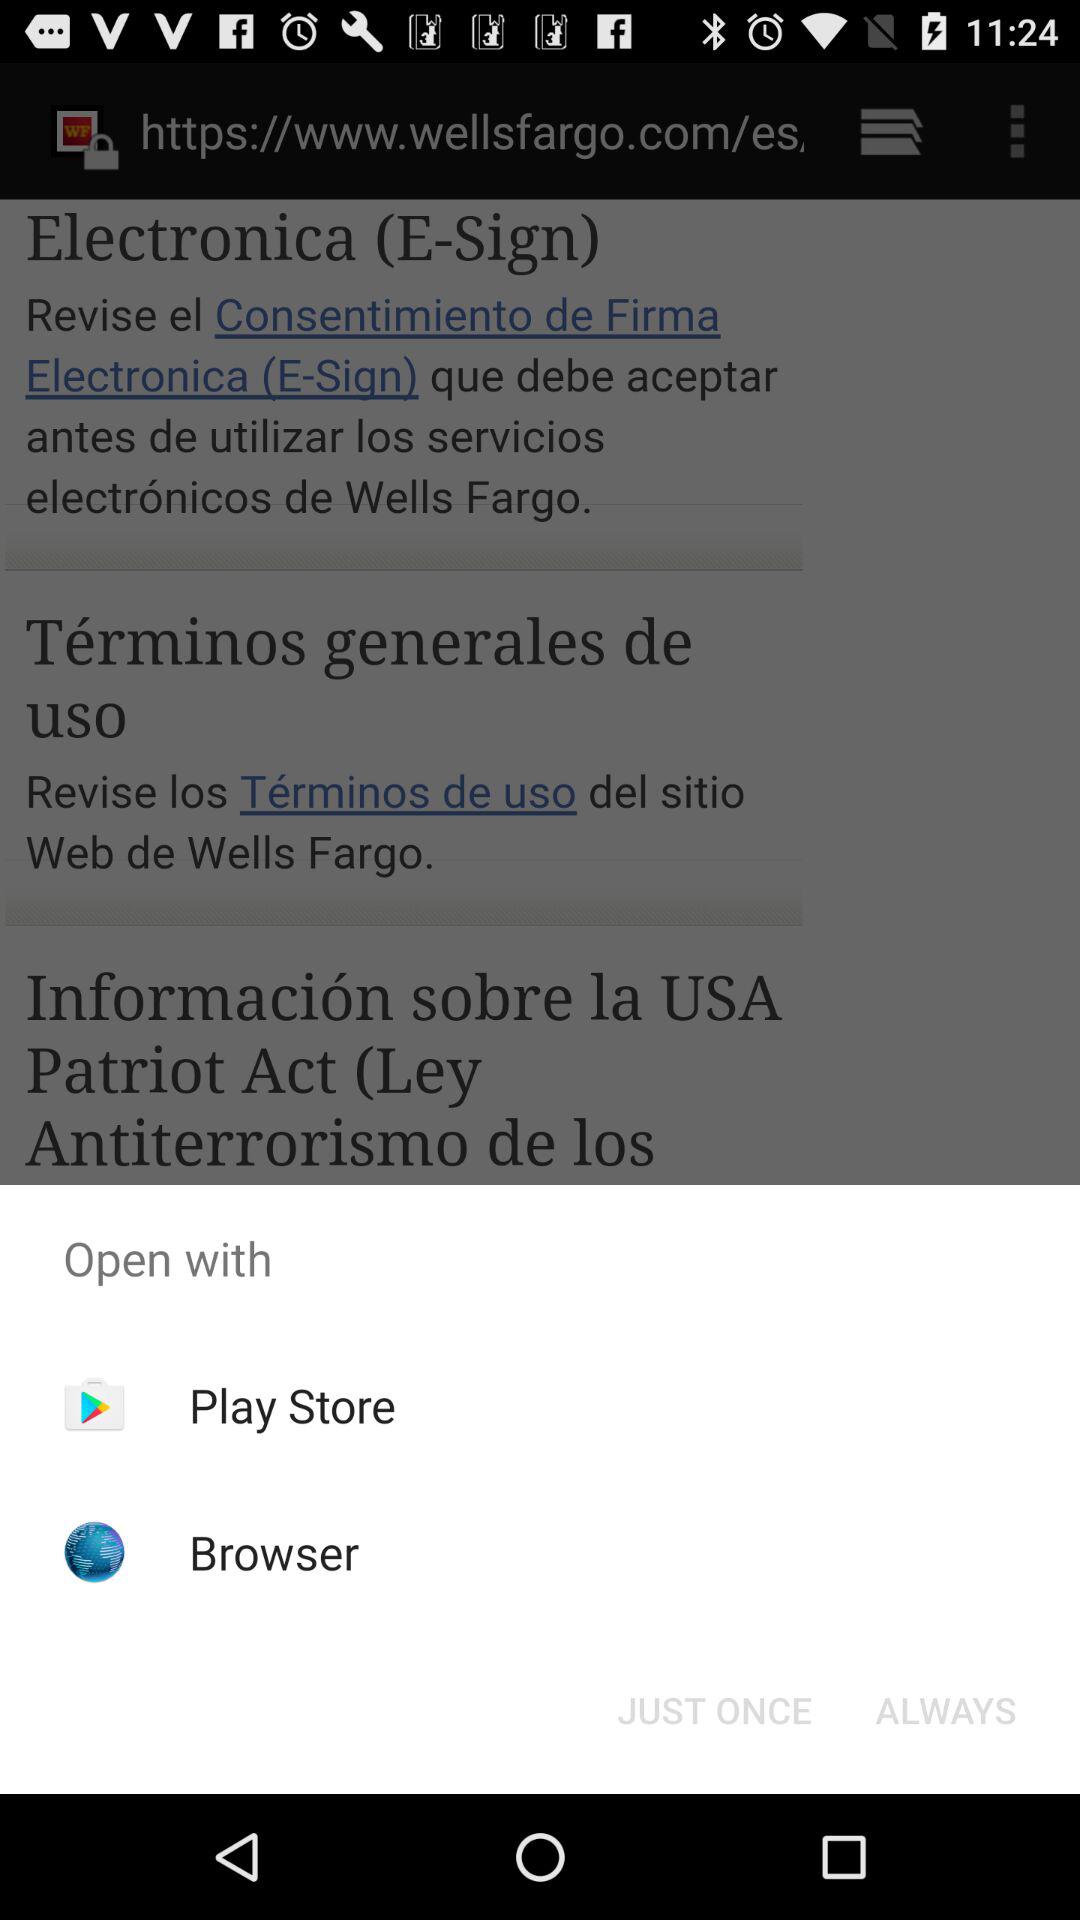  I want to click on launch the icon at the bottom, so click(714, 1710).